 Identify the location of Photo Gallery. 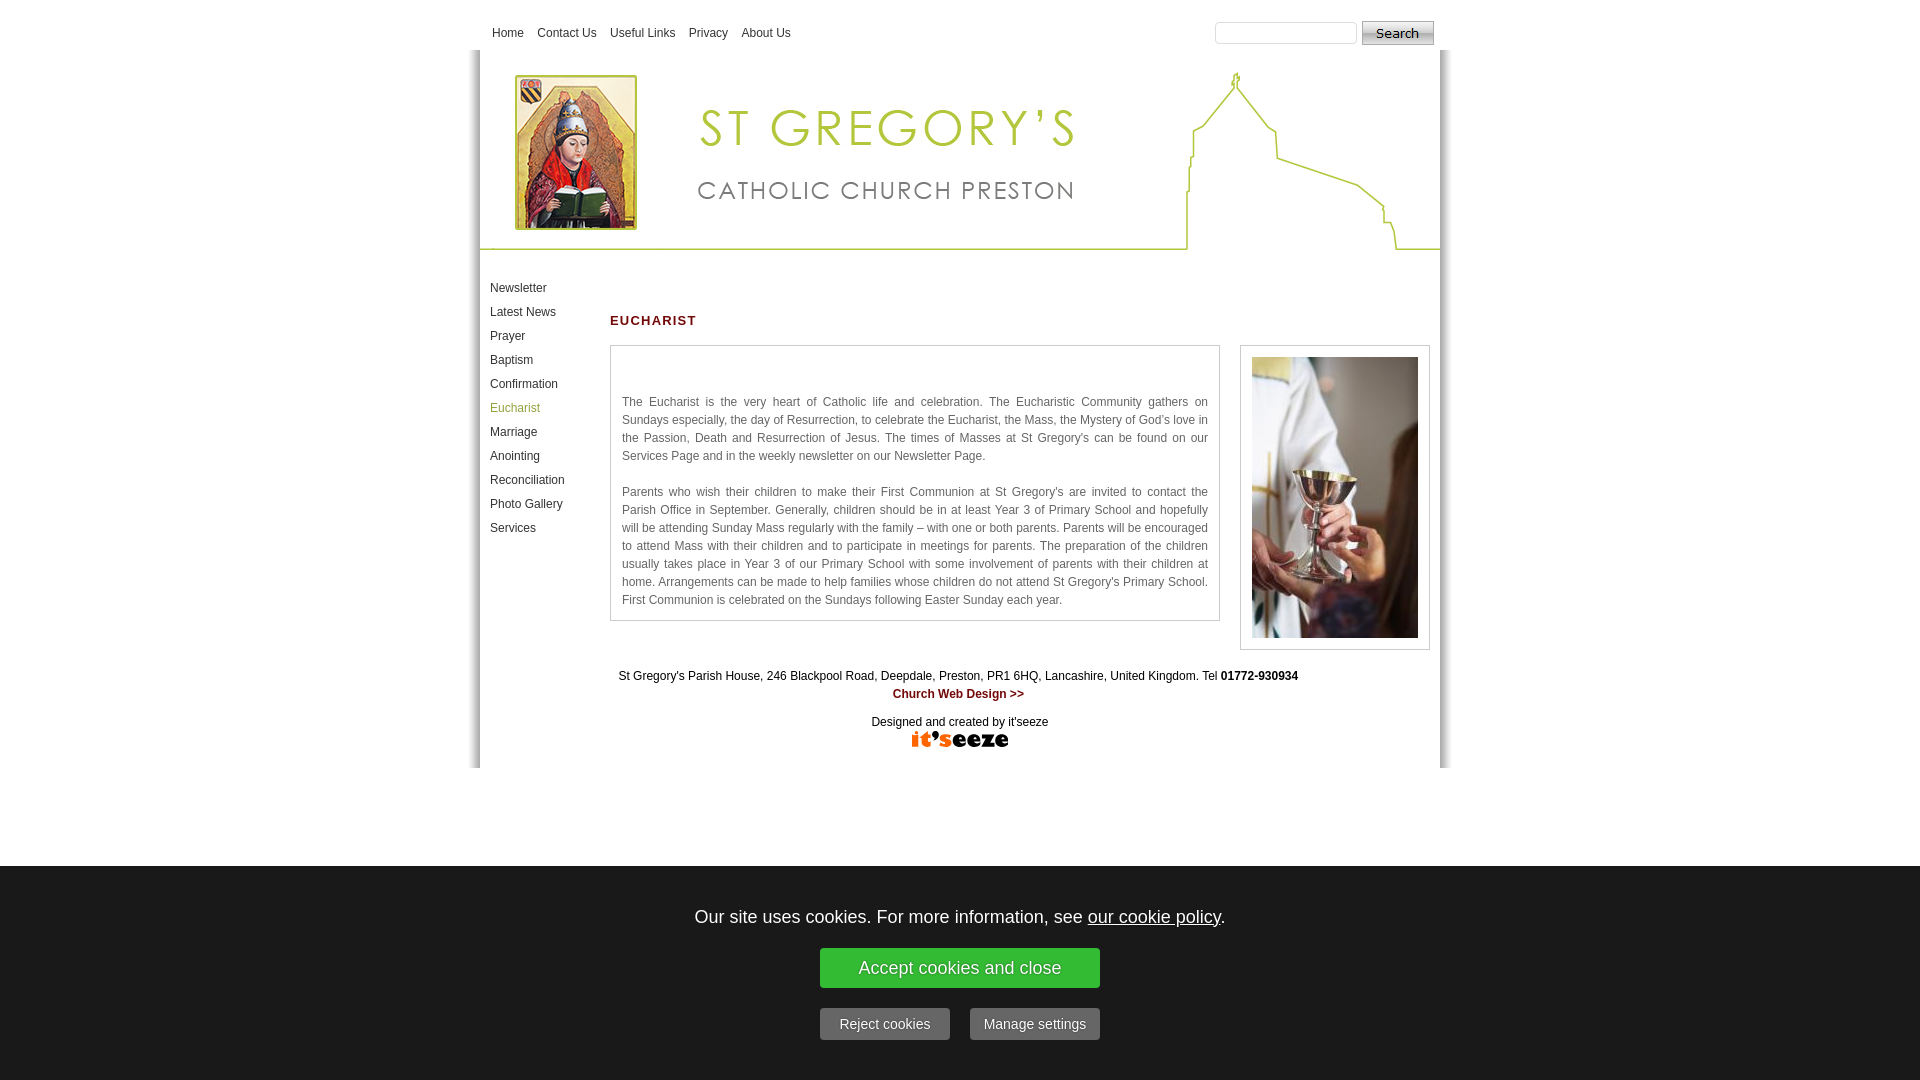
(526, 503).